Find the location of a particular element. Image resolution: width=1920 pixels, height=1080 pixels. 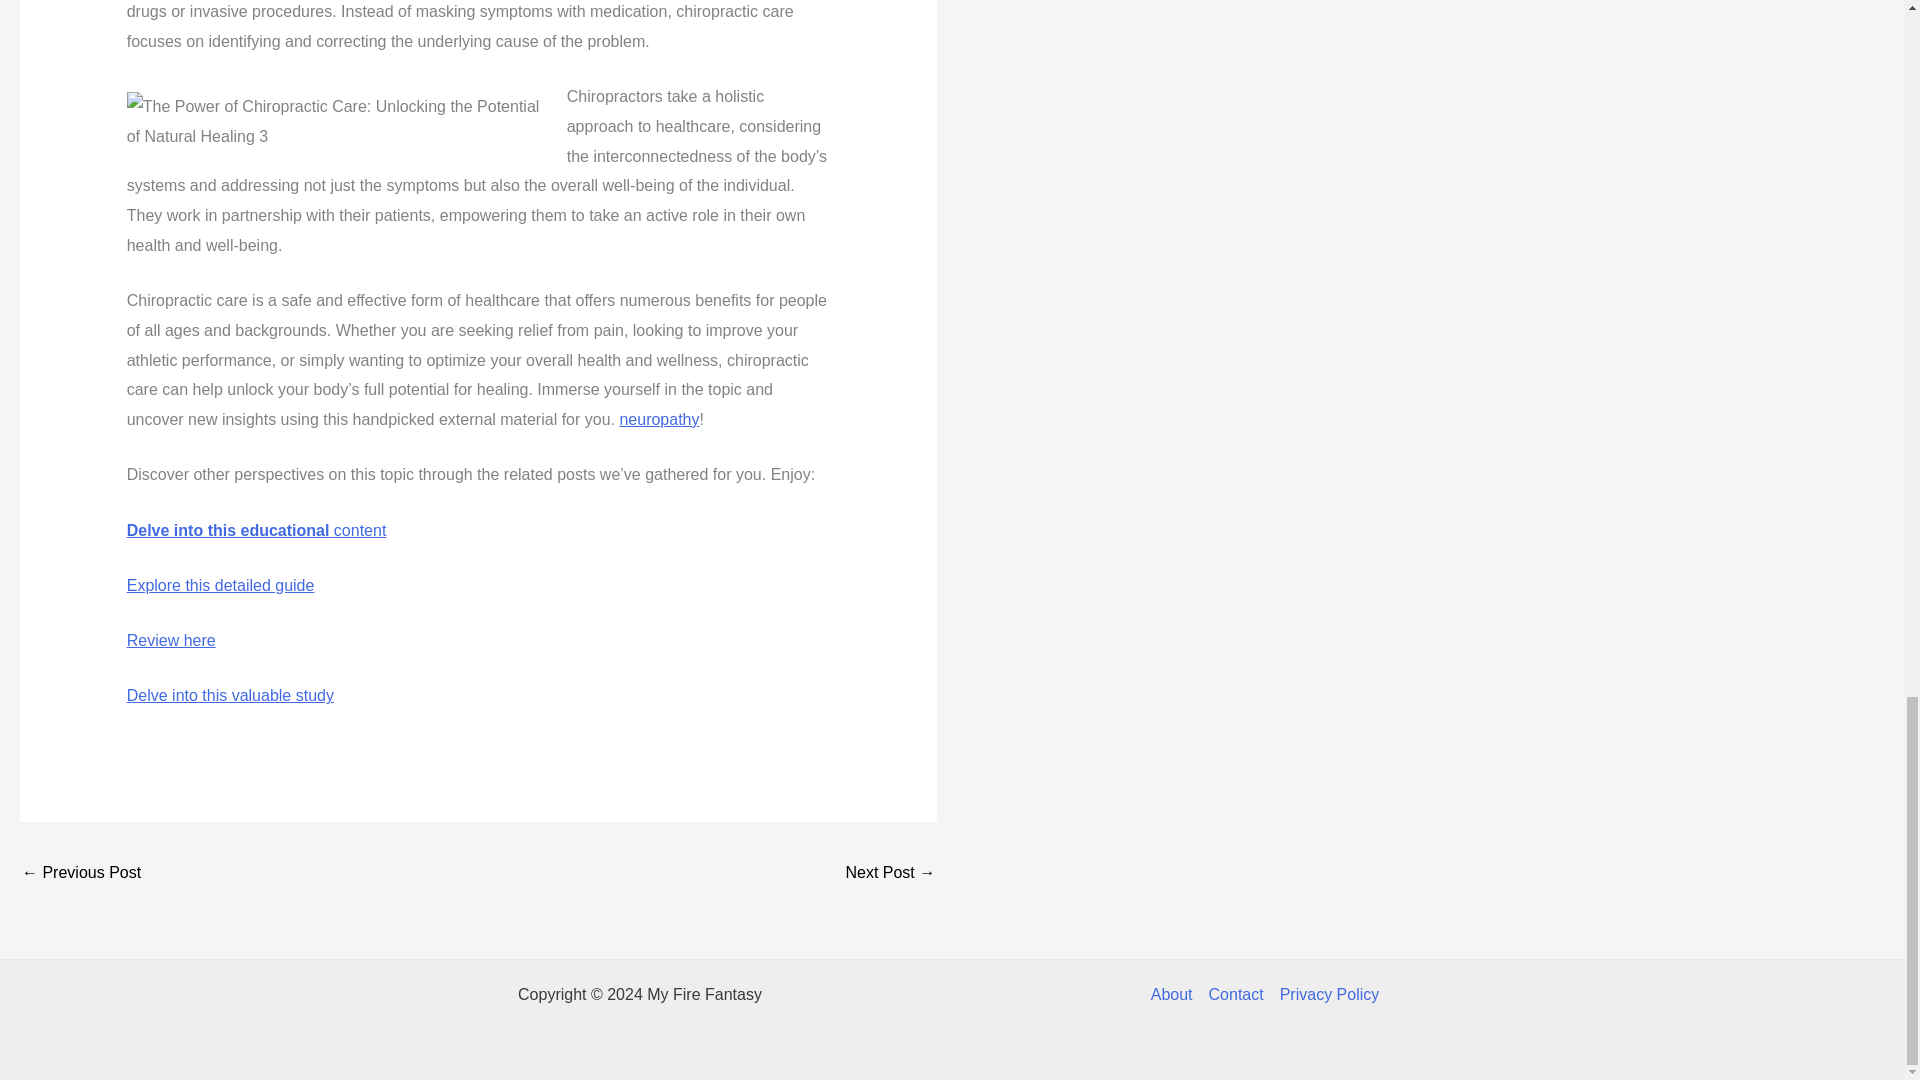

Contact is located at coordinates (1236, 994).